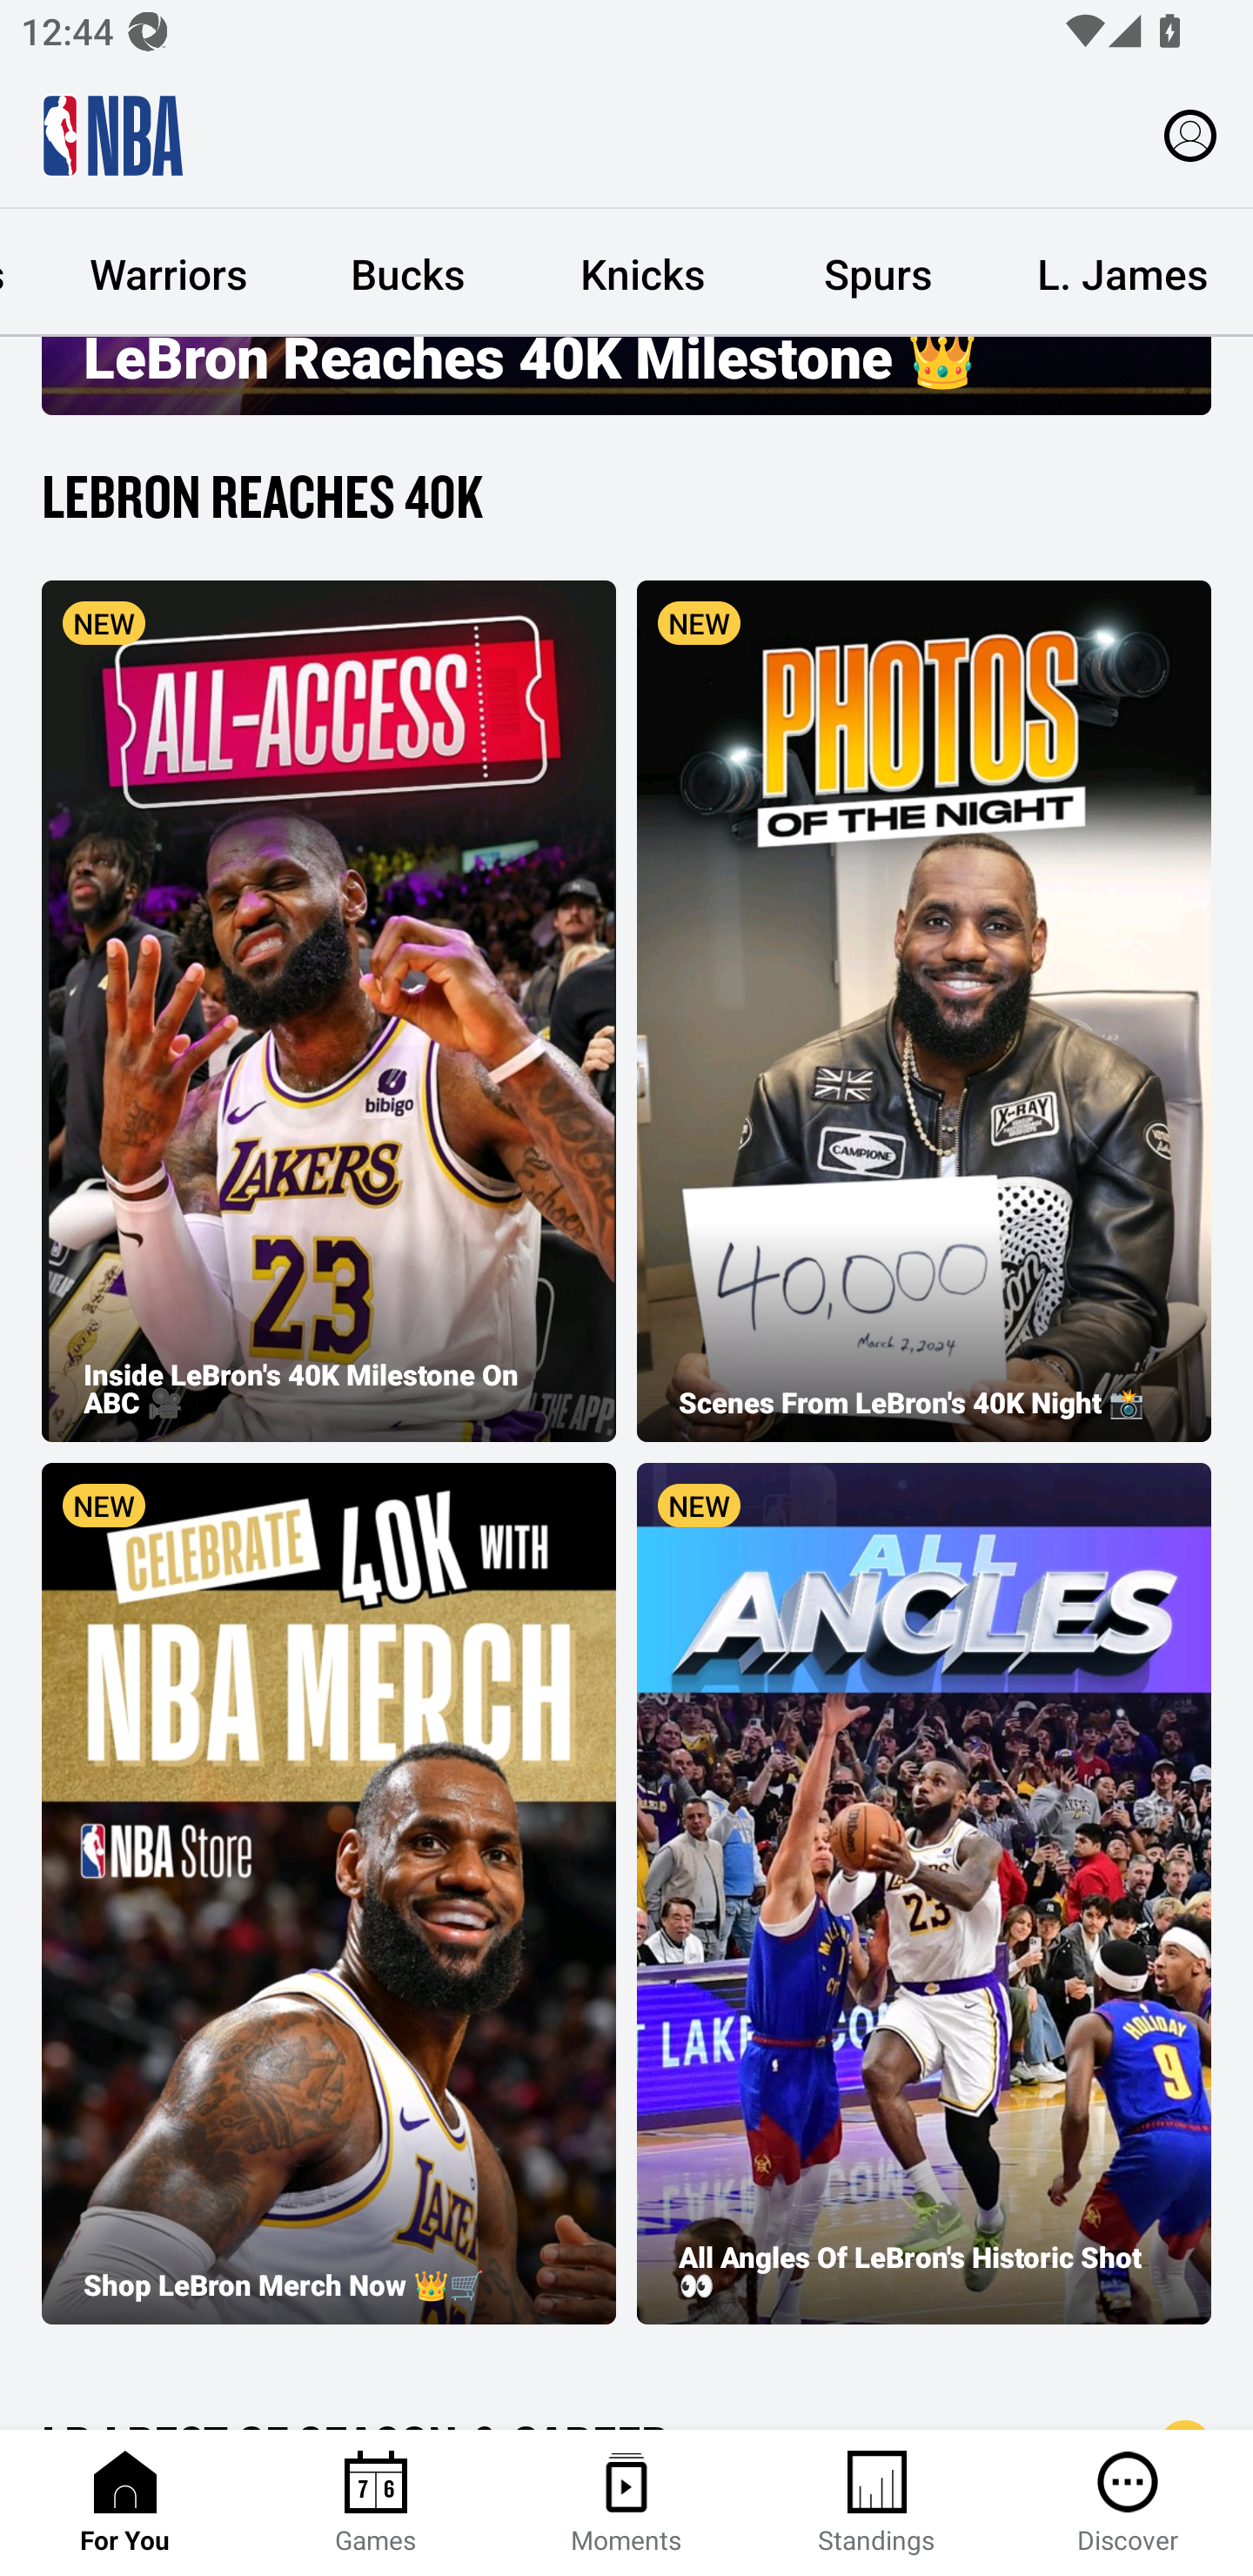 This screenshot has width=1253, height=2576. Describe the element at coordinates (1128, 2503) in the screenshot. I see `Discover` at that location.